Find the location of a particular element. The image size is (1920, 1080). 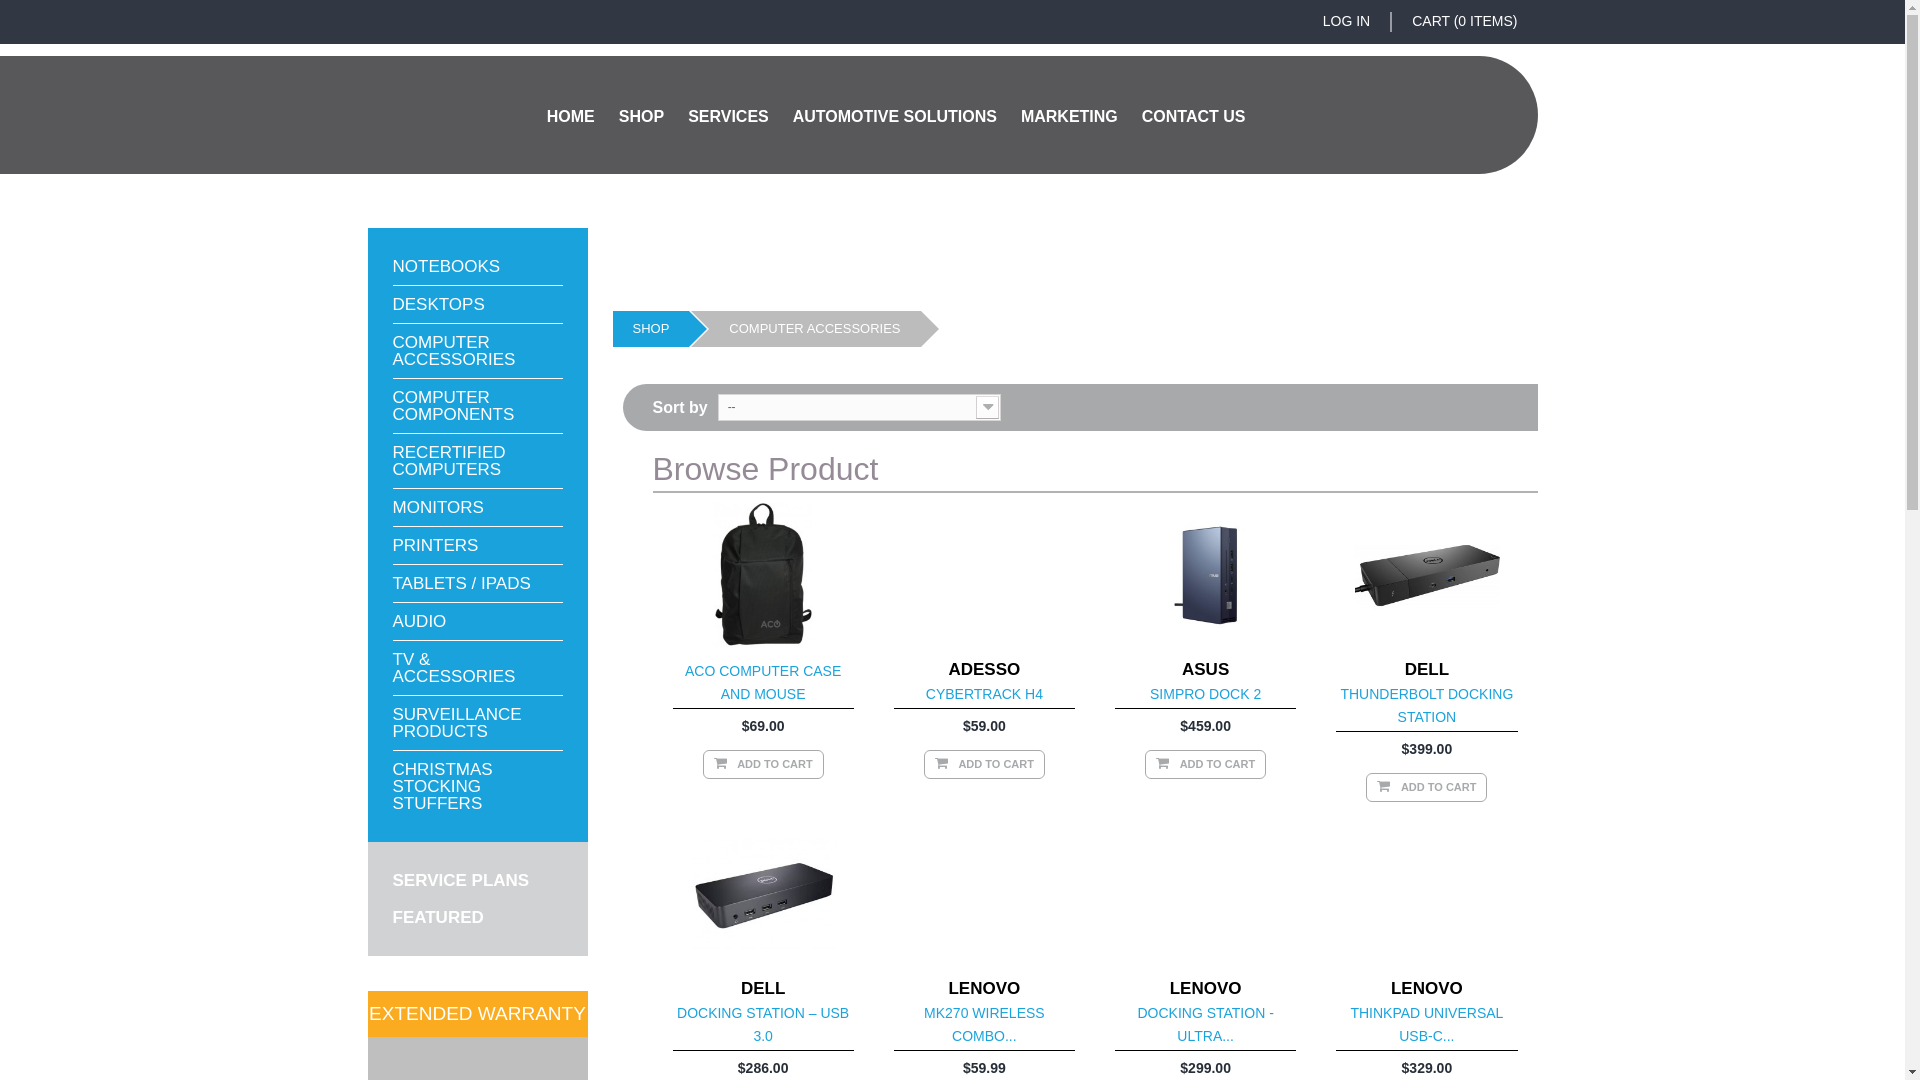

MK270 Wireless Combo Keyboard & Mouse Set is located at coordinates (984, 894).